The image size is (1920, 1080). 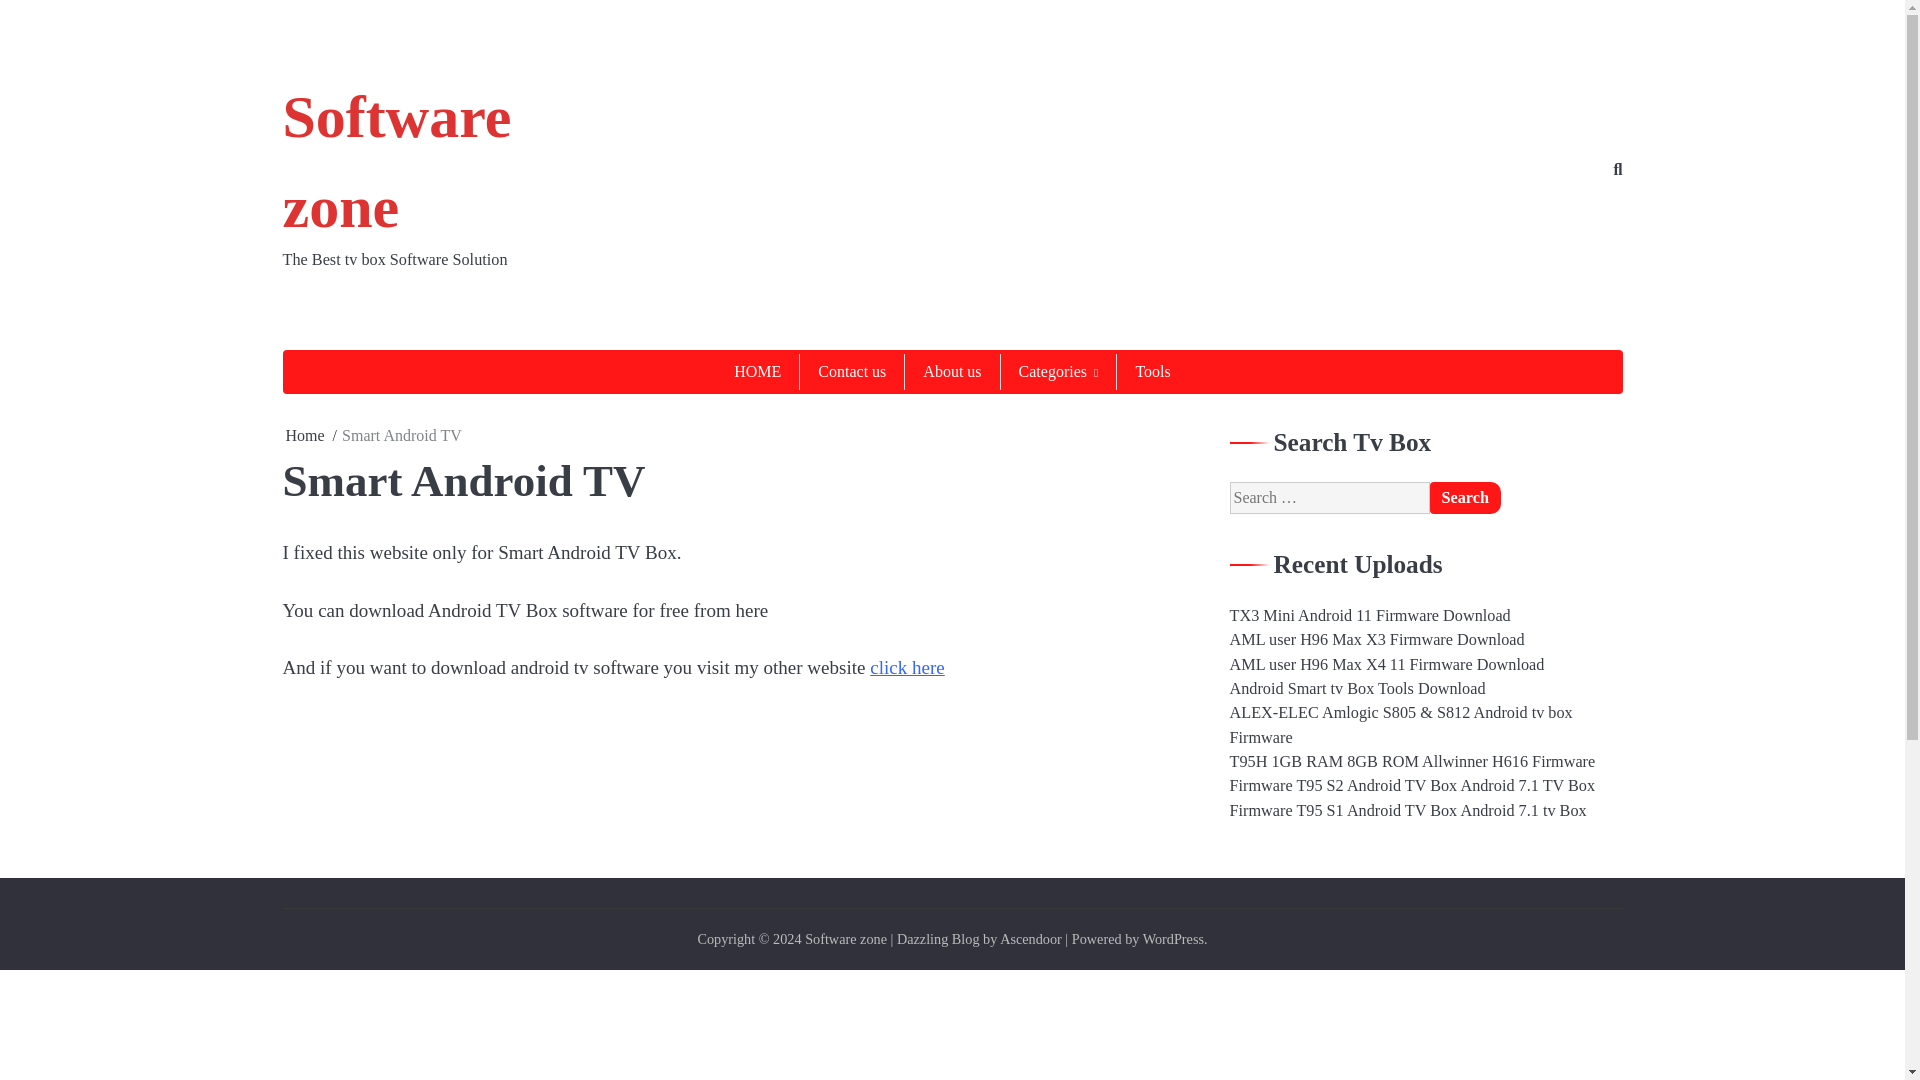 I want to click on Contact us, so click(x=852, y=372).